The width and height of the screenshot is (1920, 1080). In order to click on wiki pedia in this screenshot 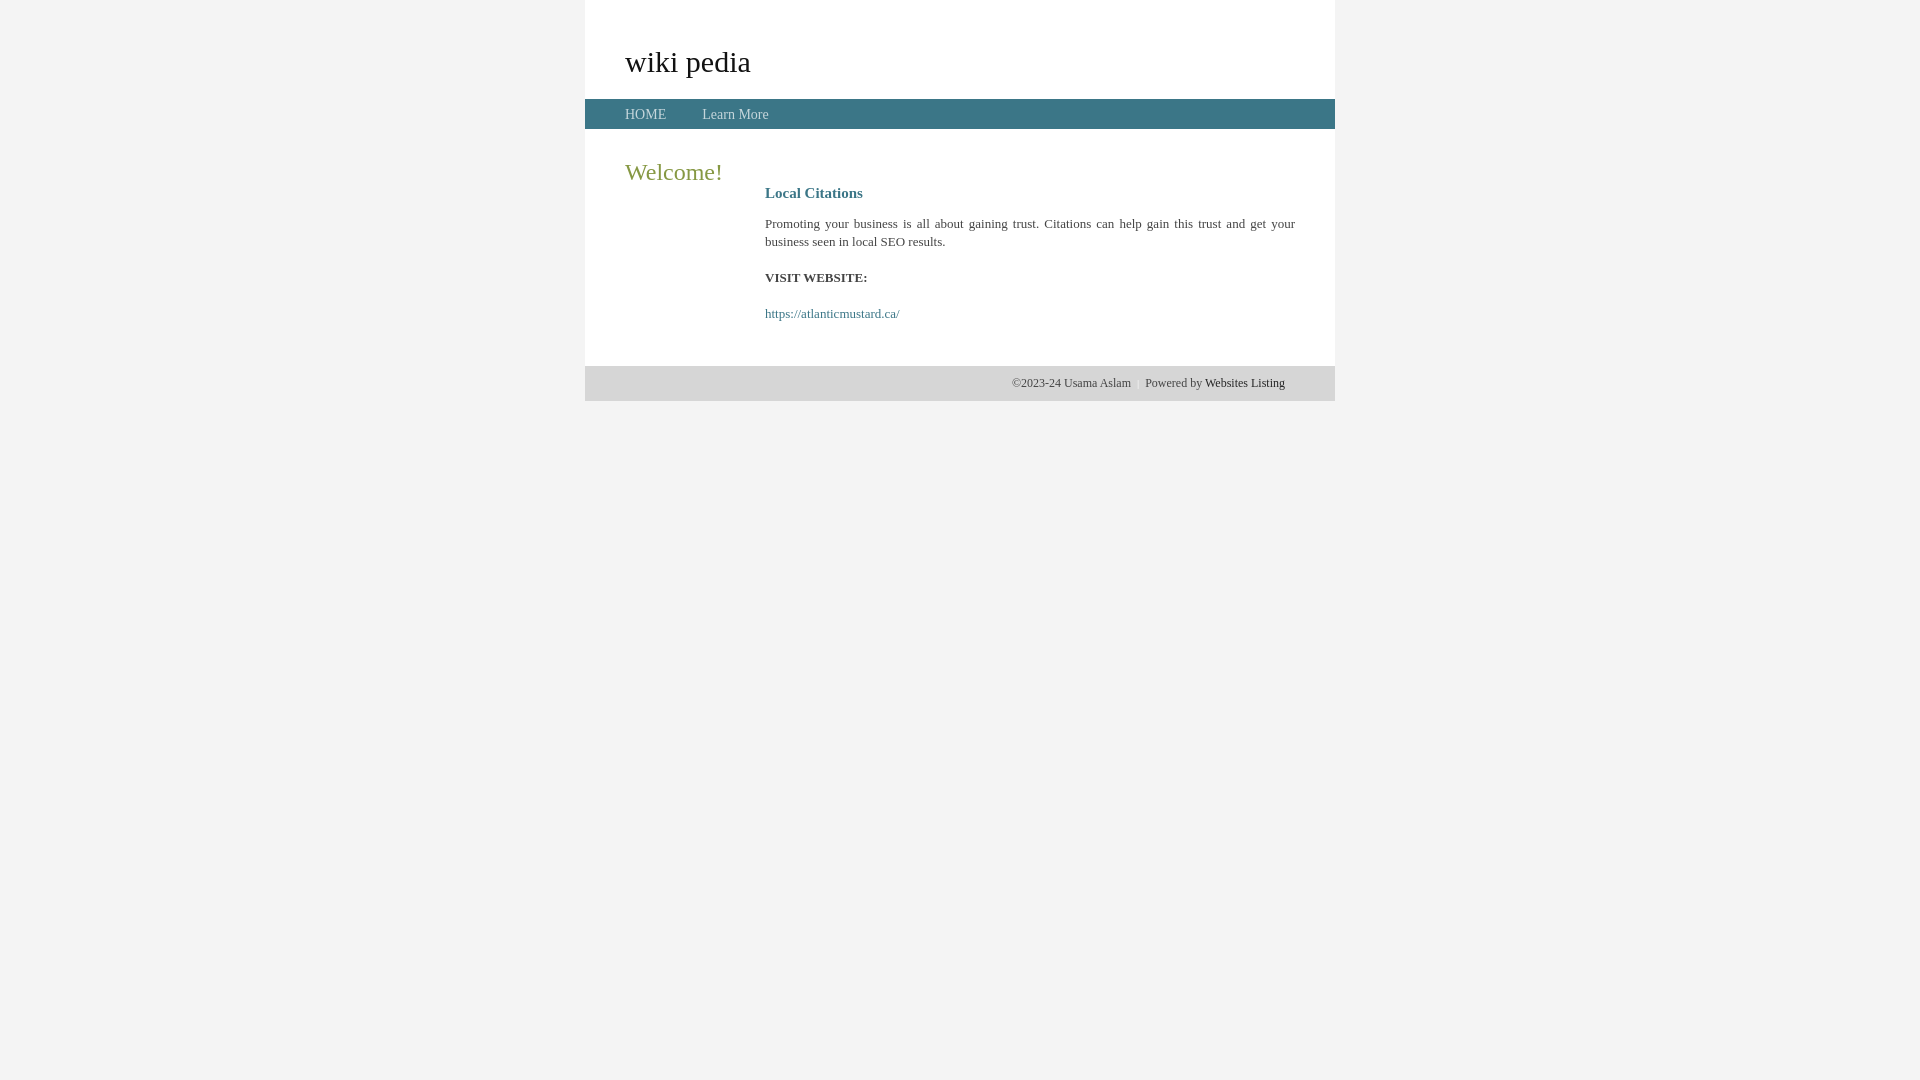, I will do `click(688, 61)`.